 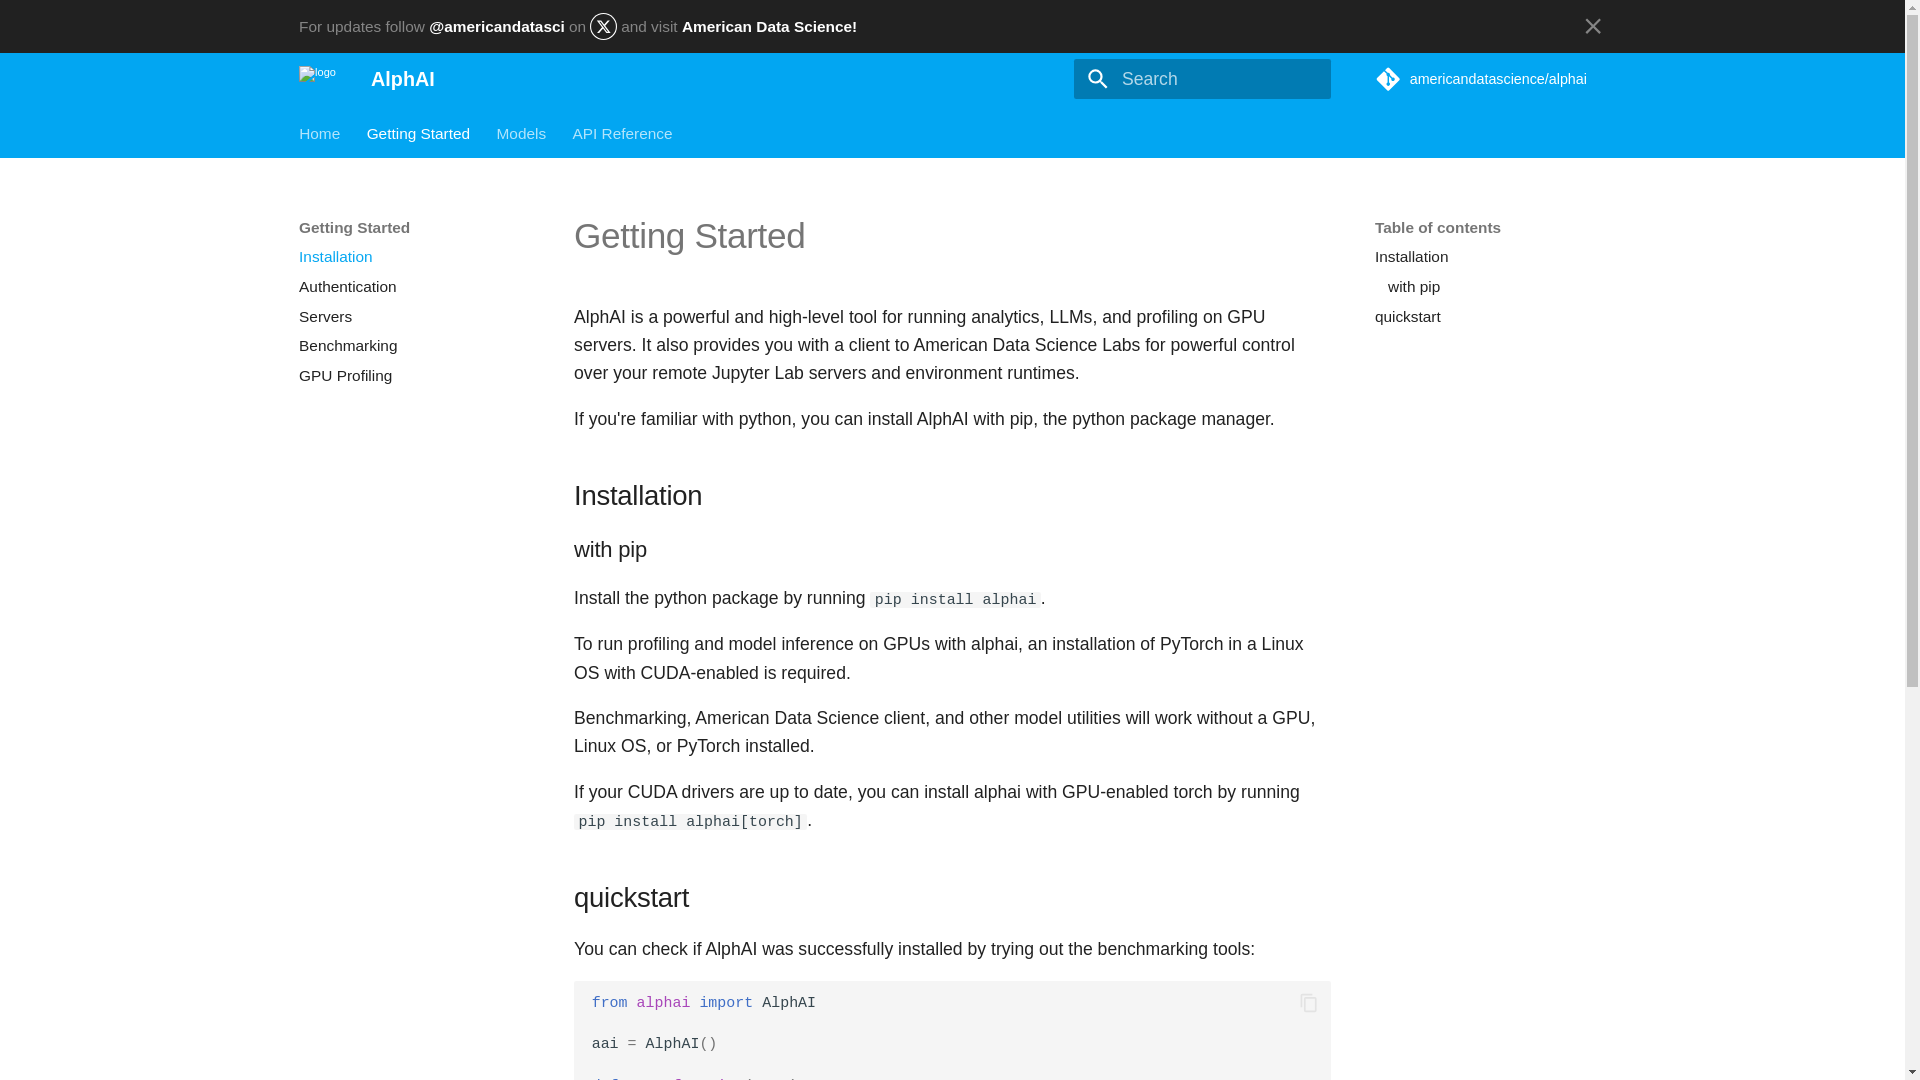 What do you see at coordinates (414, 286) in the screenshot?
I see `Authentication` at bounding box center [414, 286].